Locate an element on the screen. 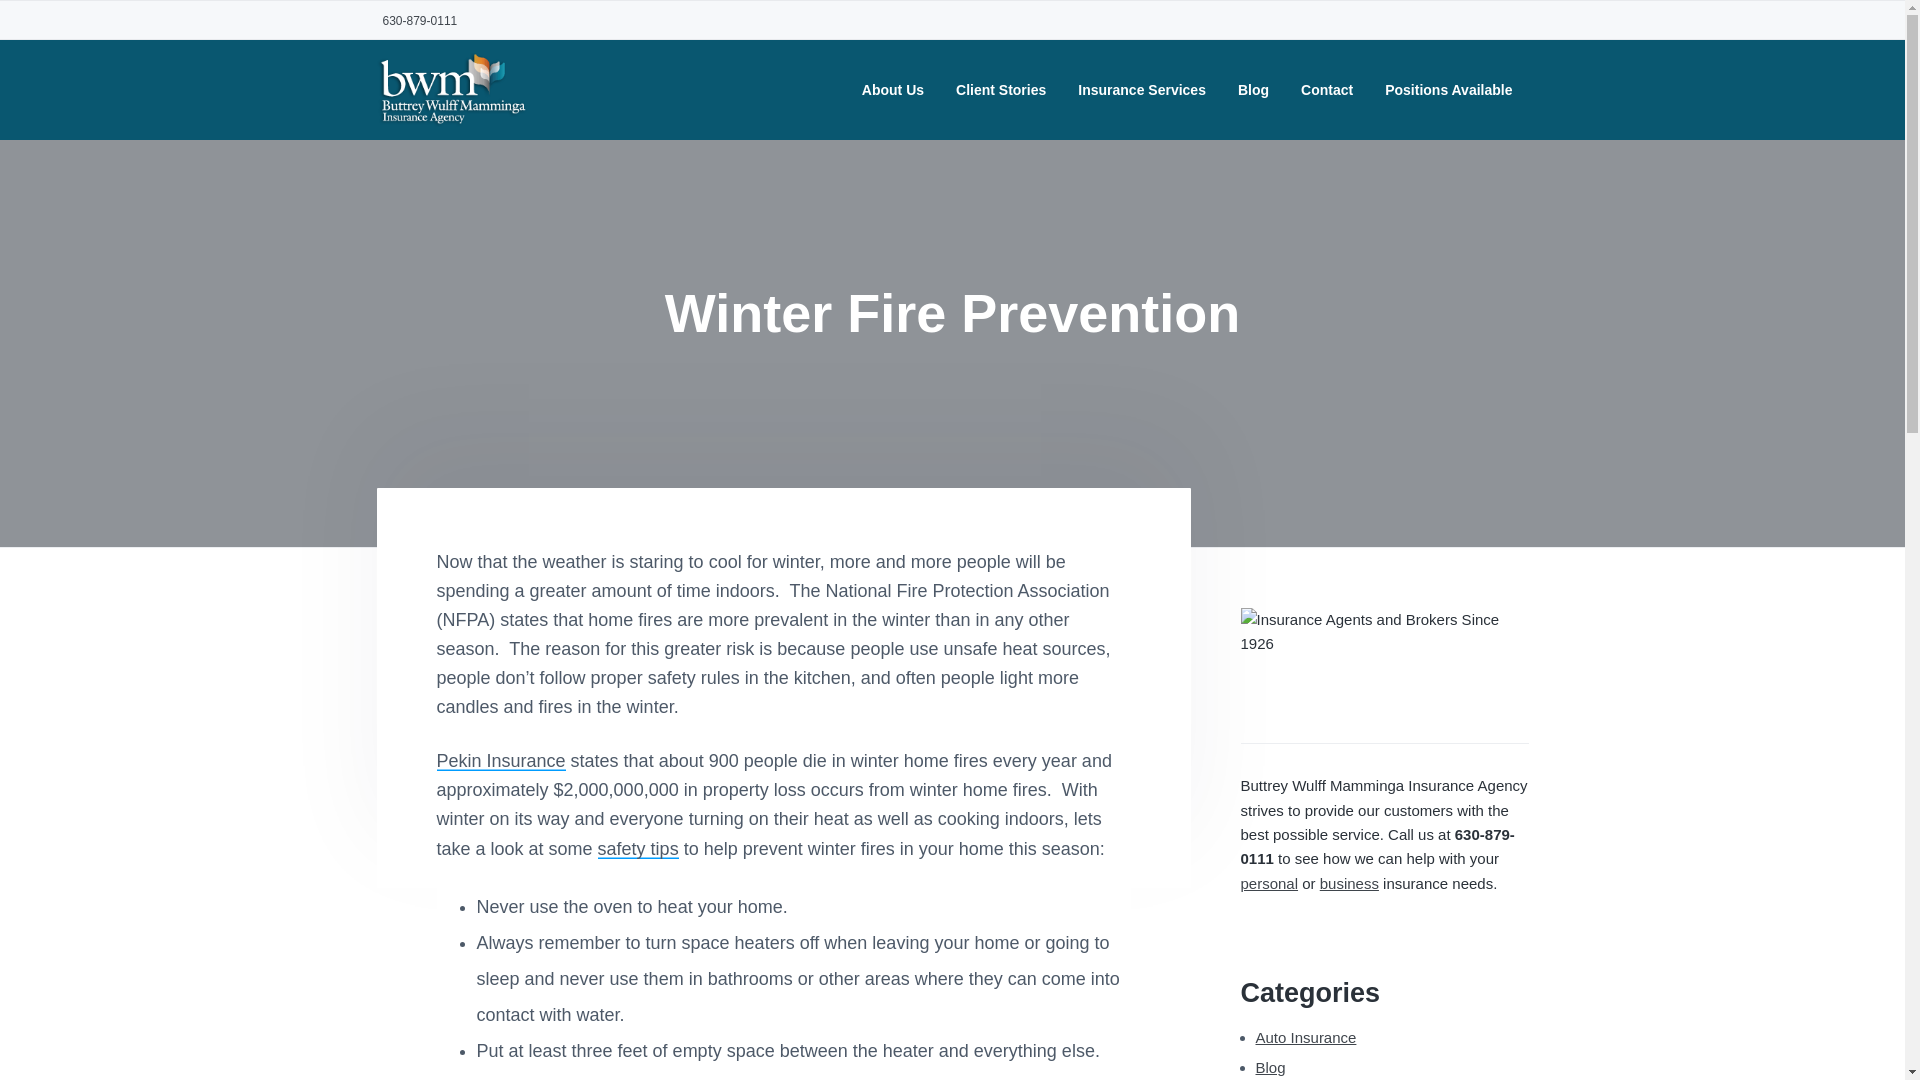  Auto Insurance is located at coordinates (1306, 1038).